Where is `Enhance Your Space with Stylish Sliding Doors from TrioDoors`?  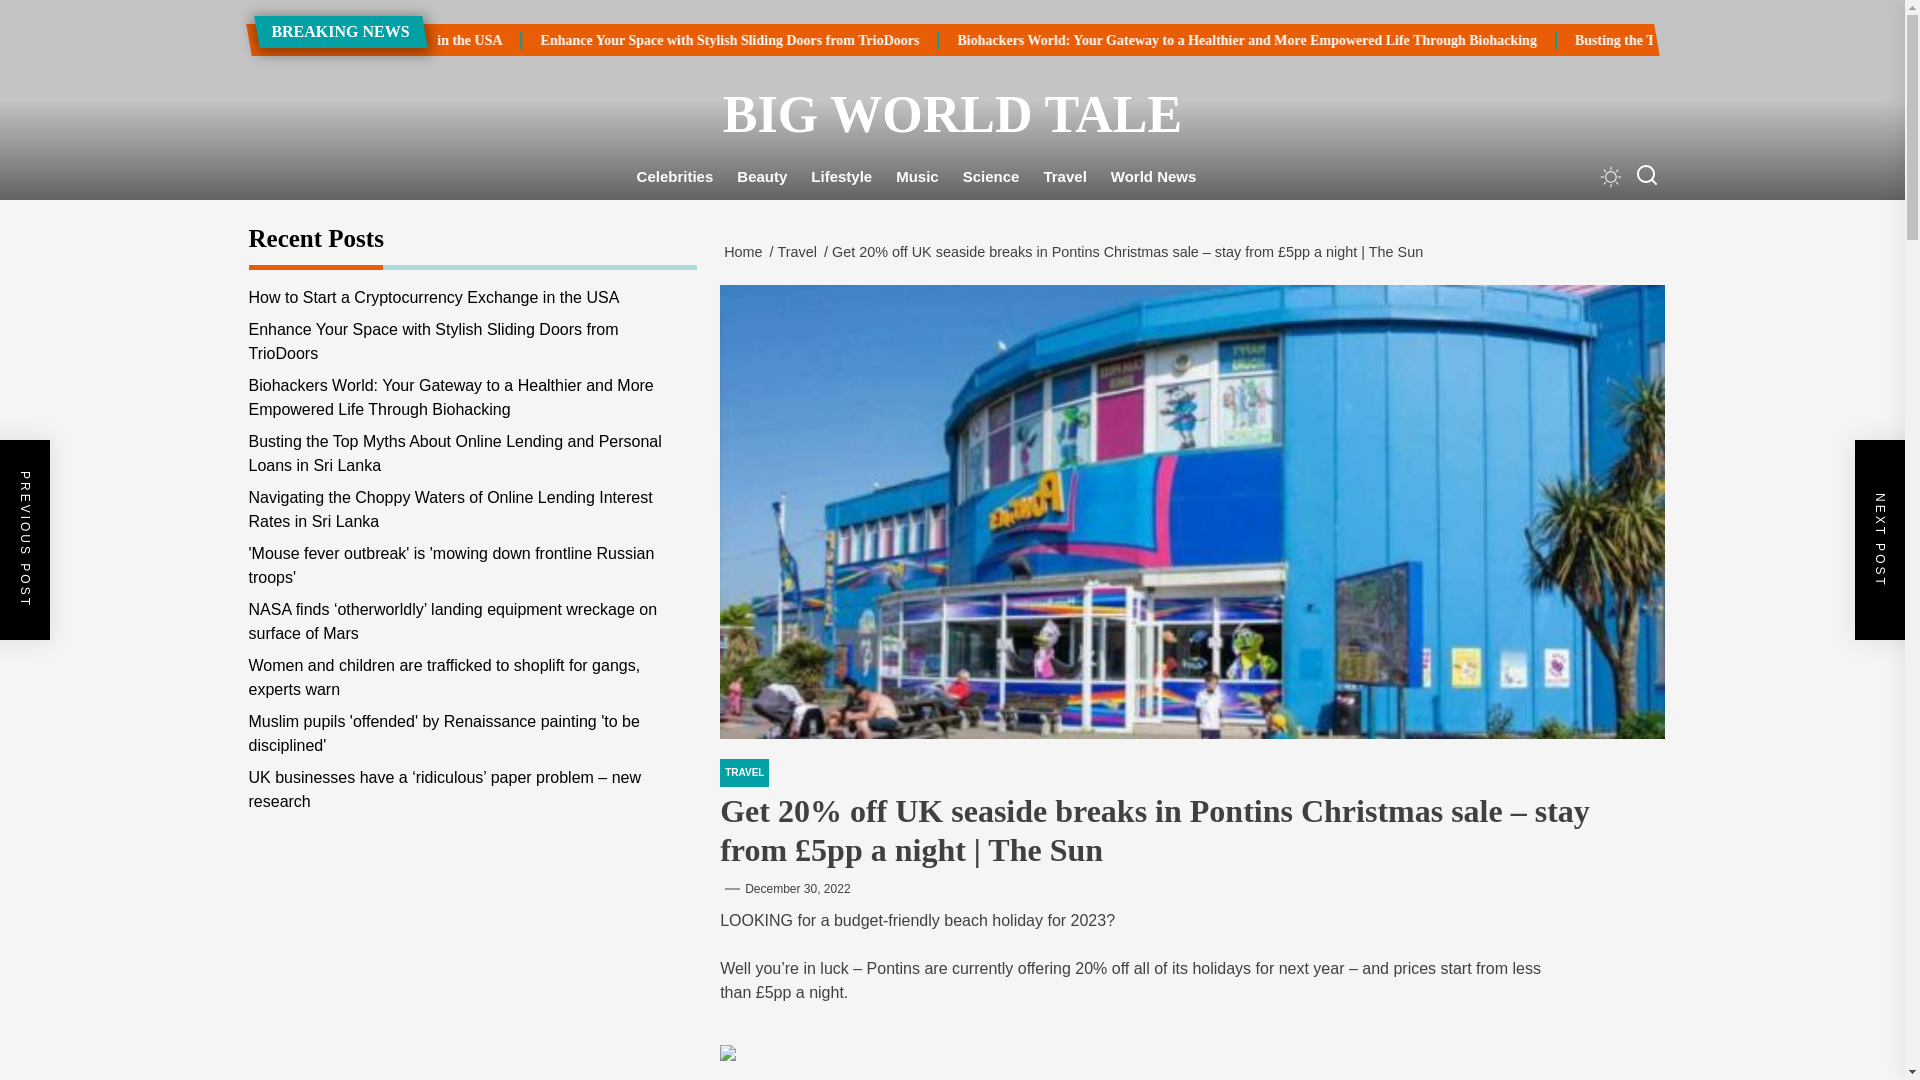 Enhance Your Space with Stylish Sliding Doors from TrioDoors is located at coordinates (882, 40).